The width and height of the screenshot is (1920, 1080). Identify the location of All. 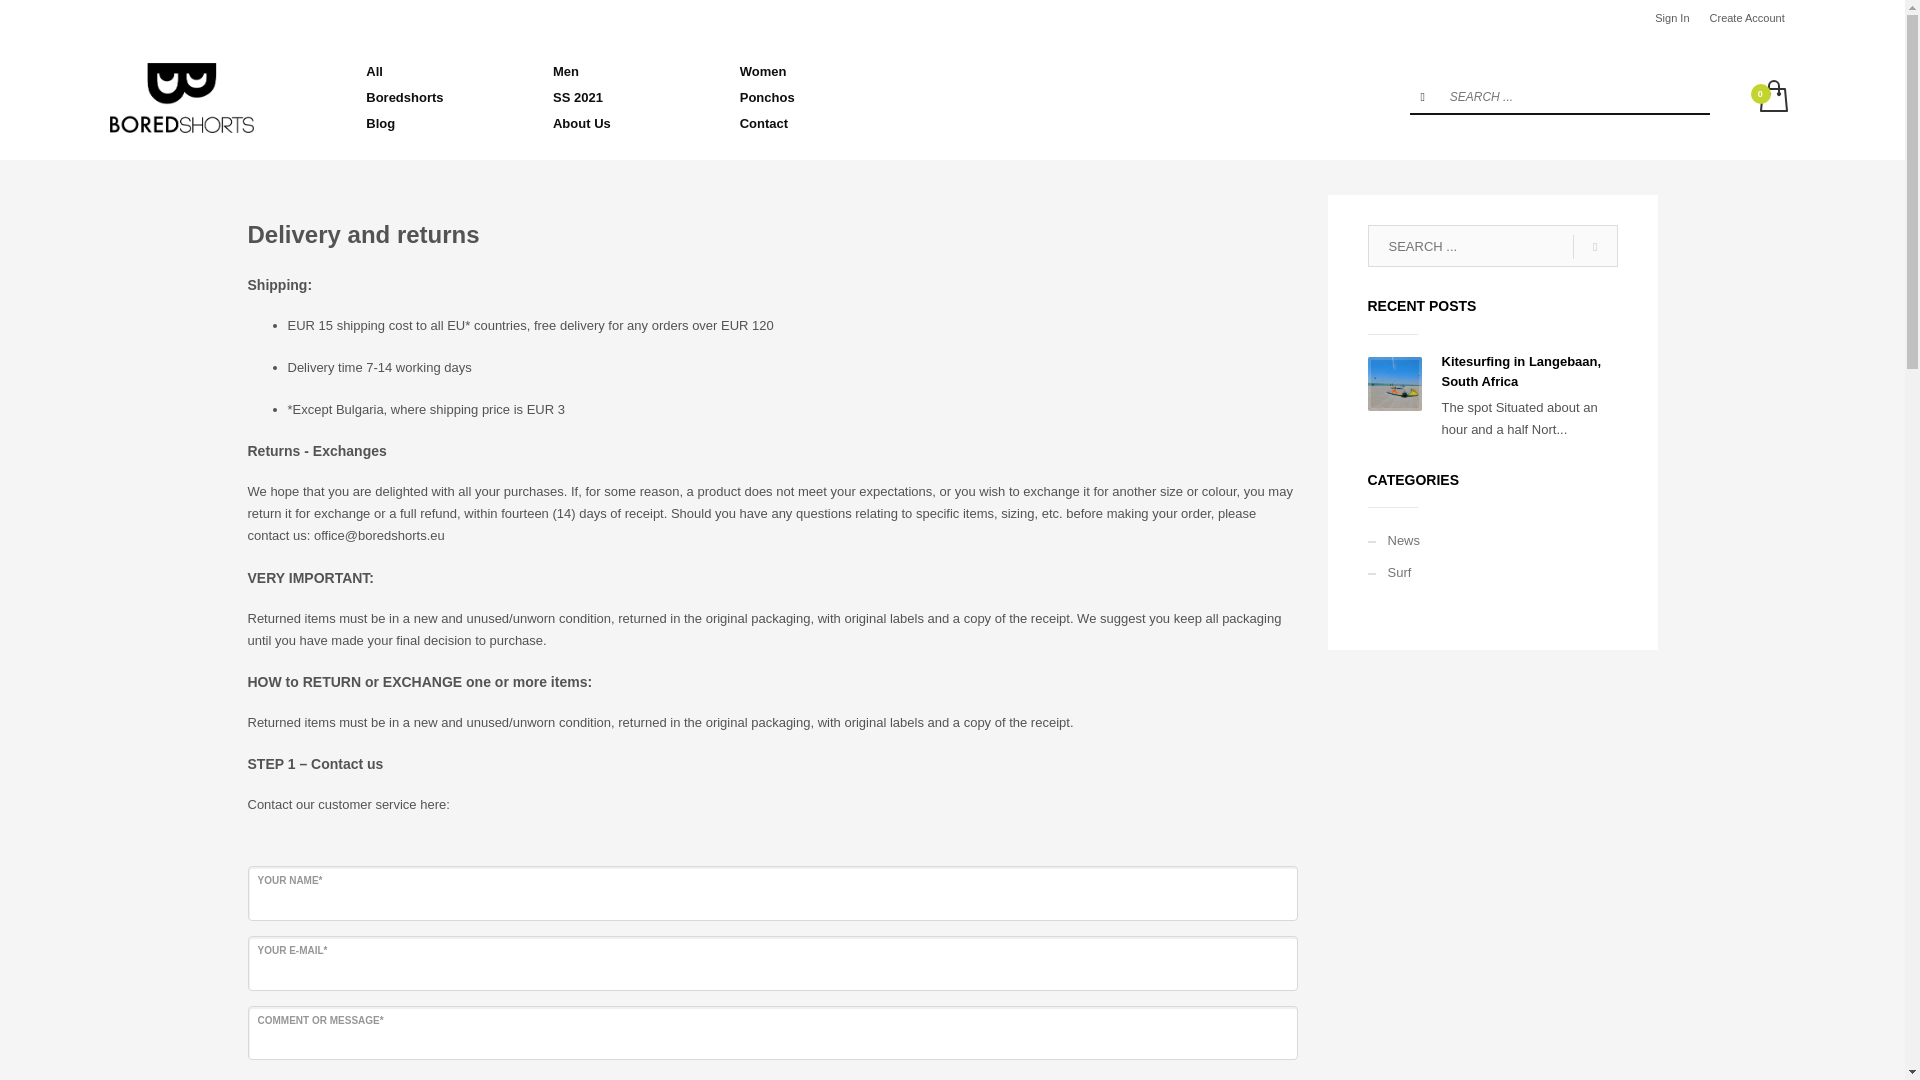
(447, 71).